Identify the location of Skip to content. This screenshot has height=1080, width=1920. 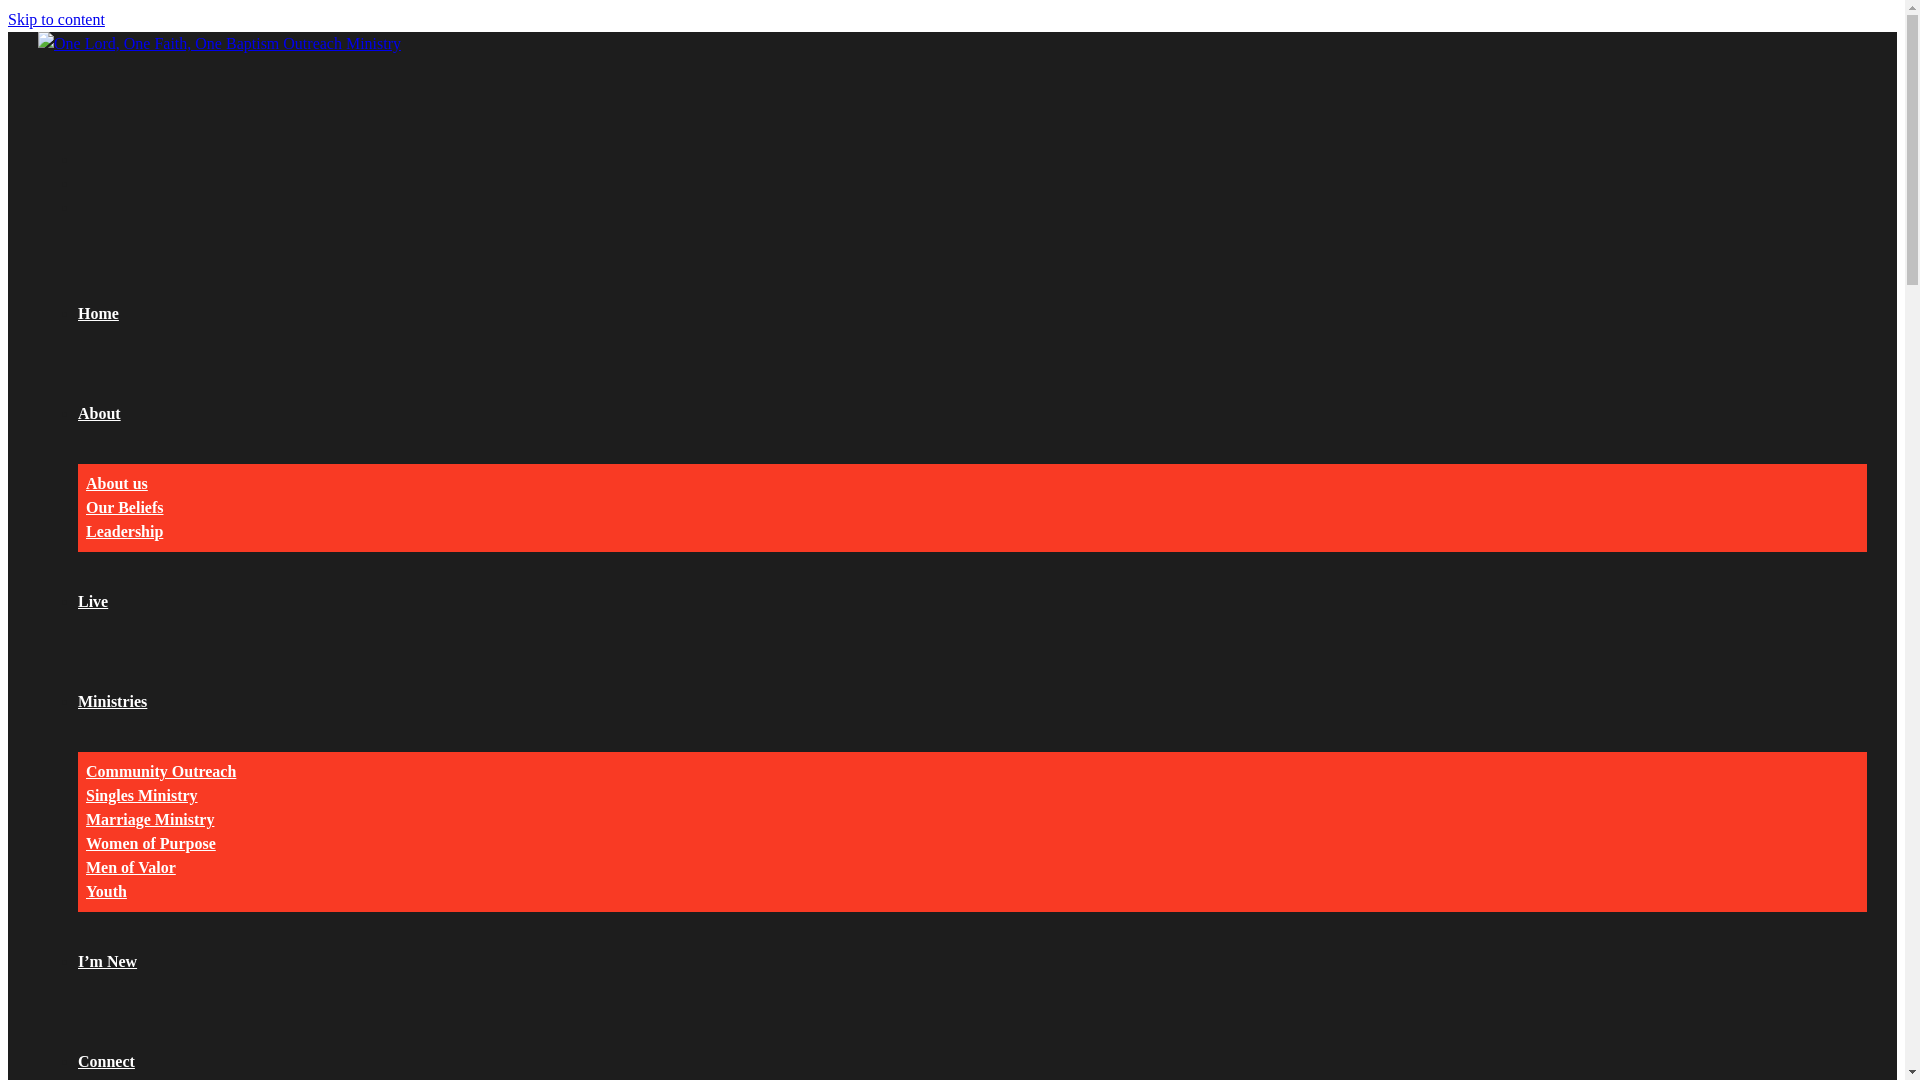
(56, 20).